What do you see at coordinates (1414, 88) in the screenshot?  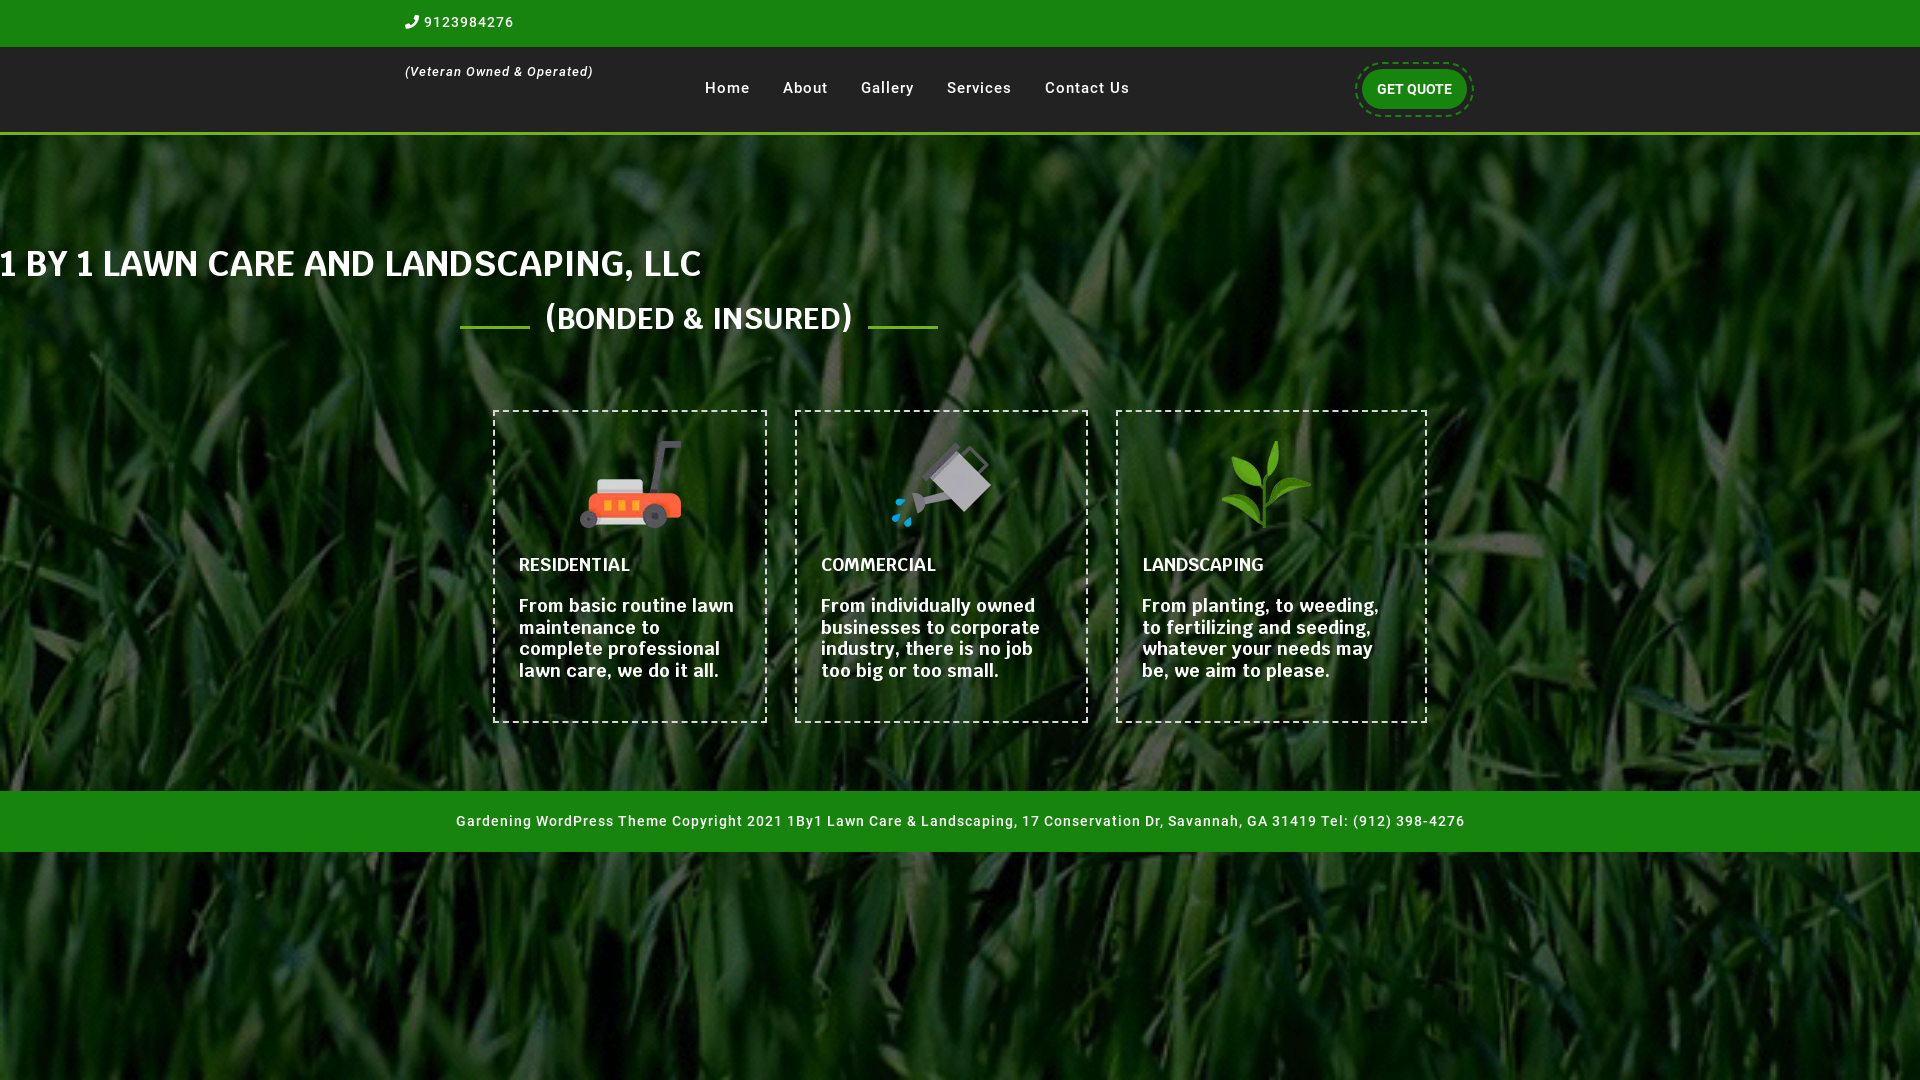 I see `GET QUOTE
Get A Quote` at bounding box center [1414, 88].